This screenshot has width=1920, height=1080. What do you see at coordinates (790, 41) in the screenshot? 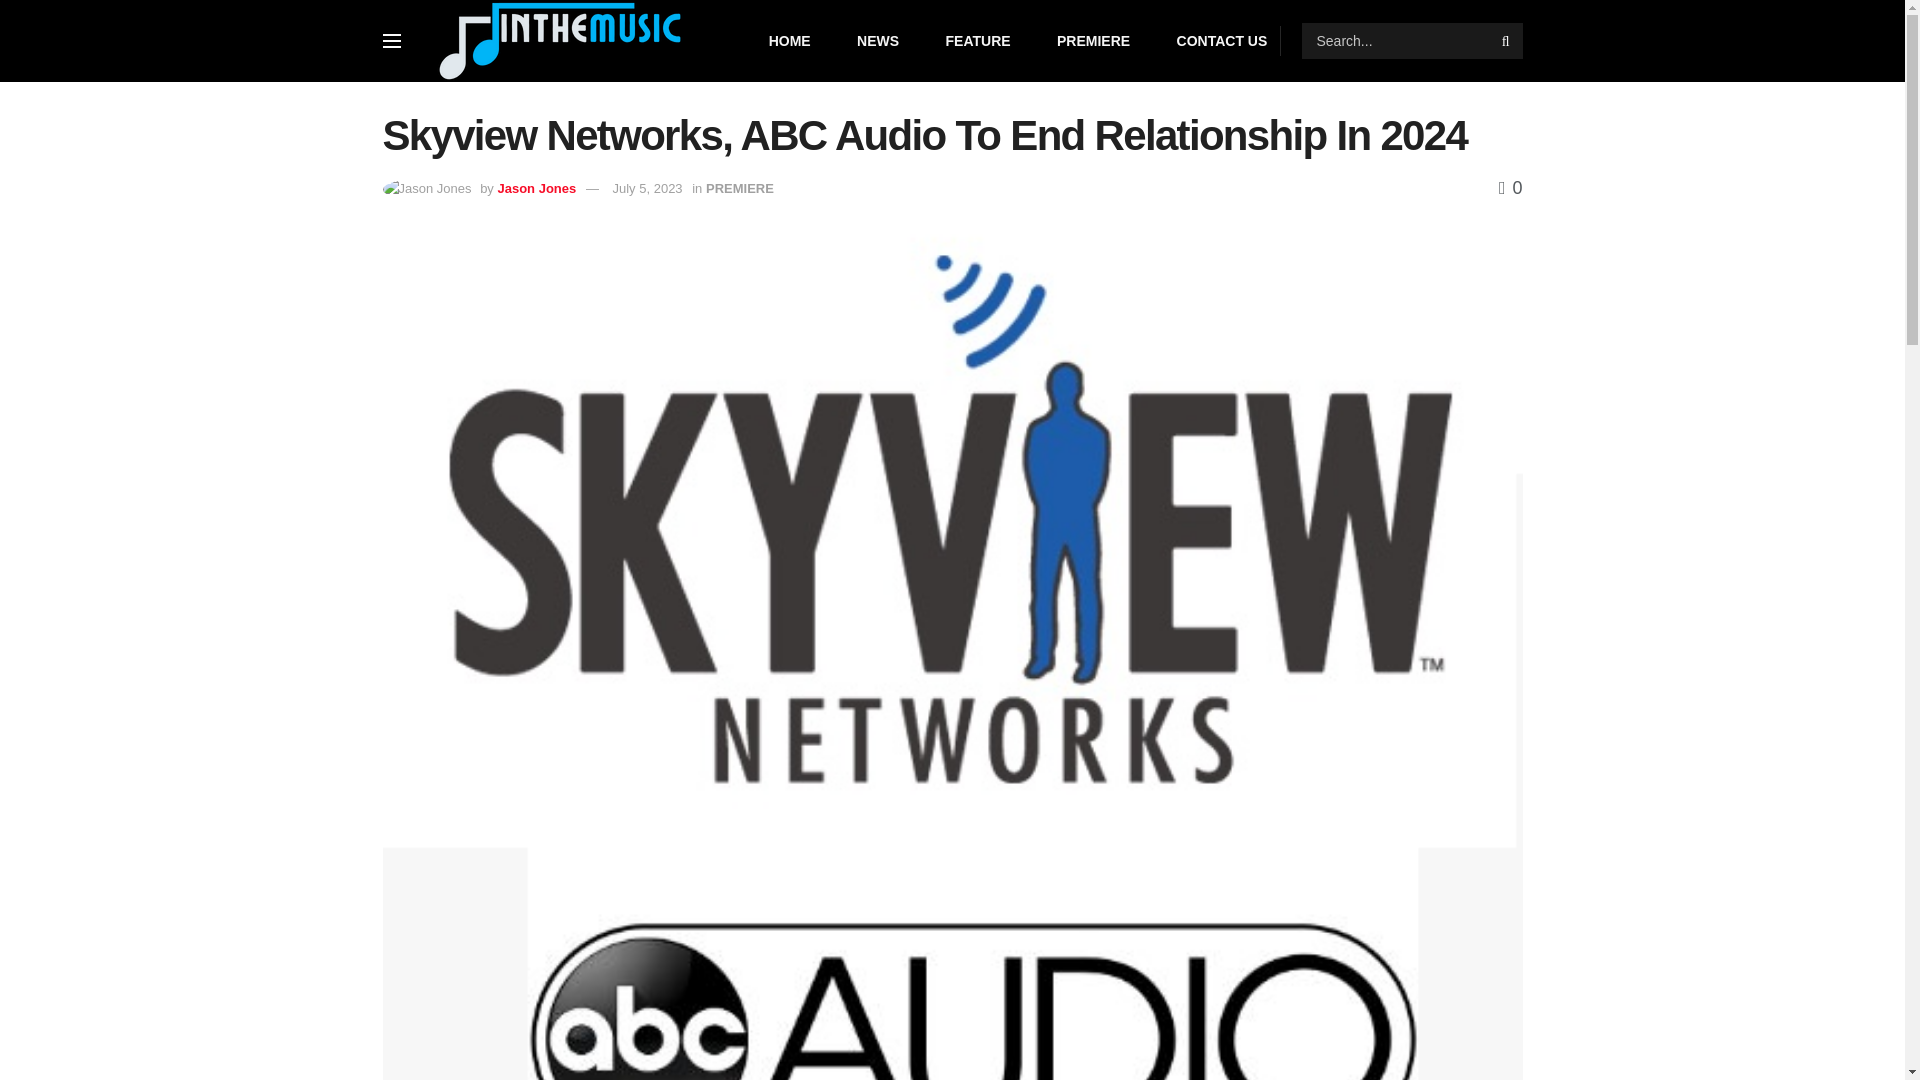
I see `HOME` at bounding box center [790, 41].